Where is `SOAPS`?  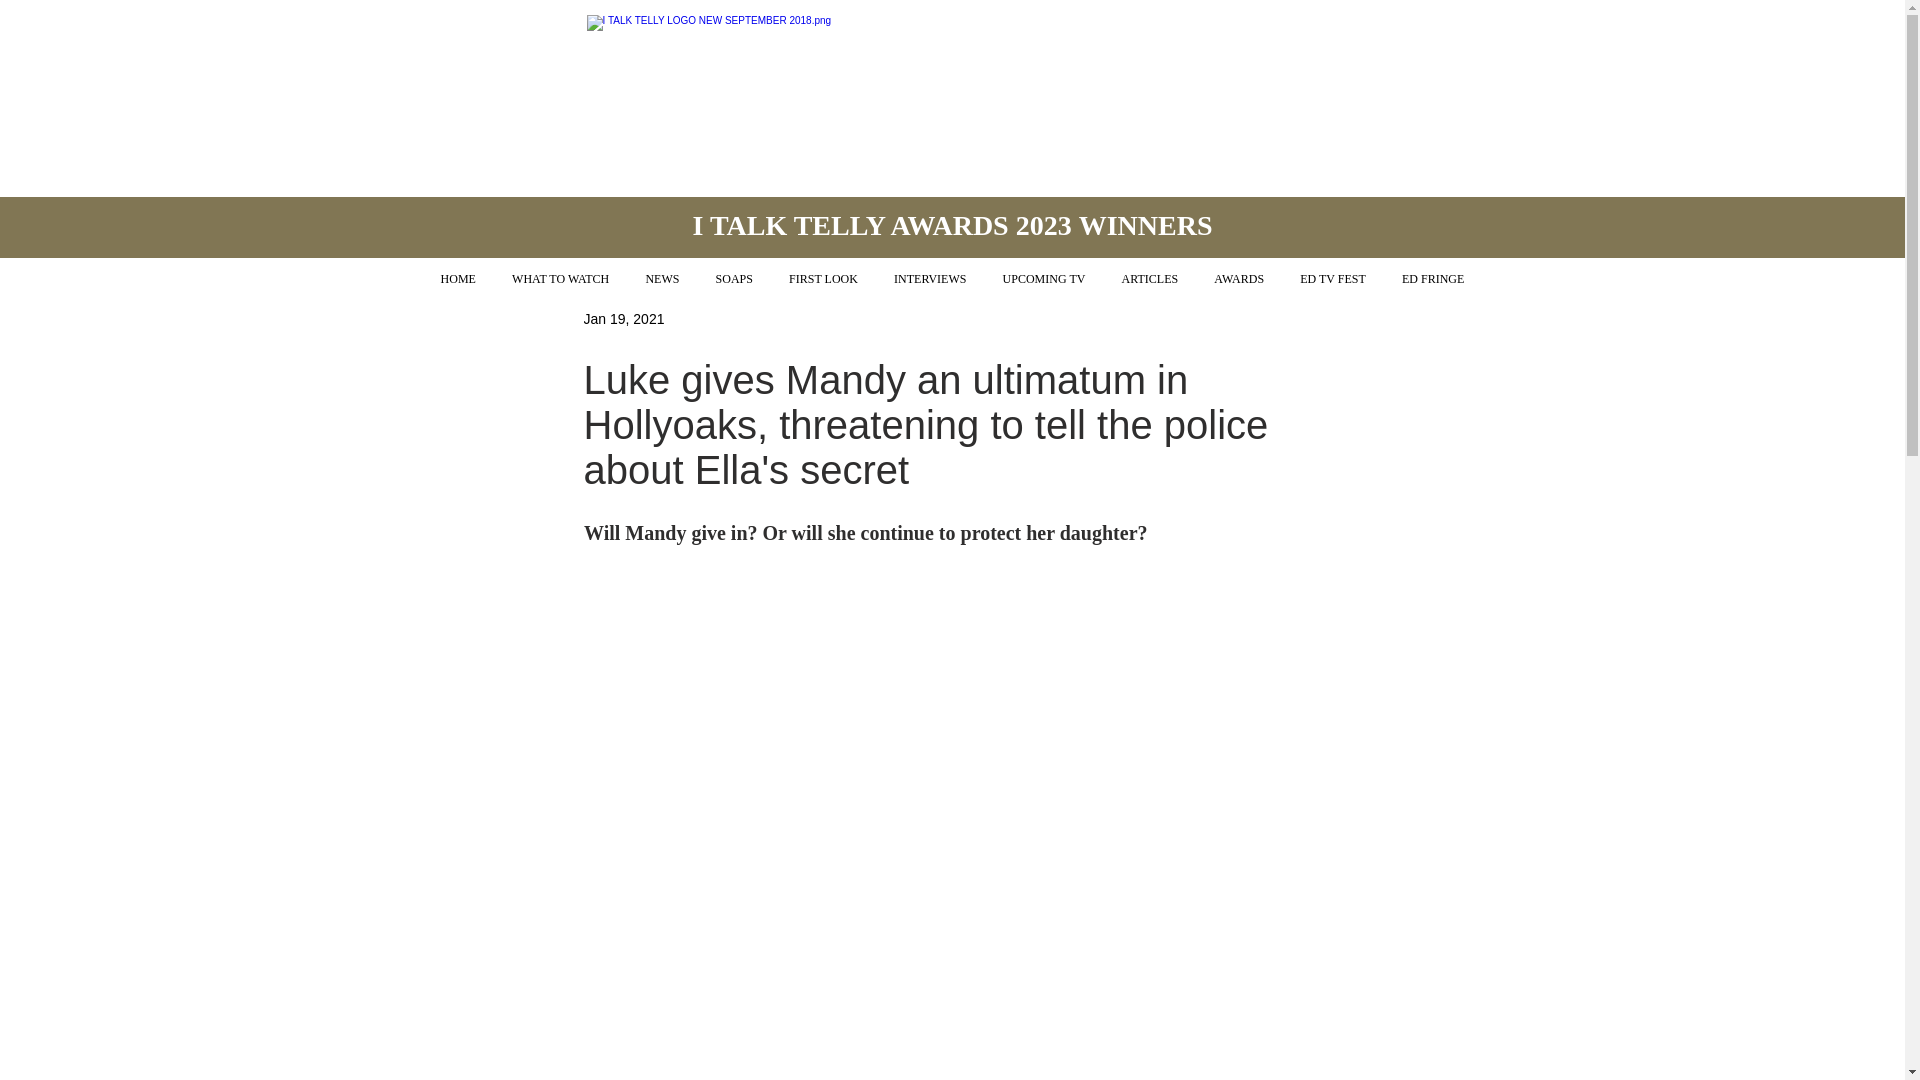
SOAPS is located at coordinates (733, 280).